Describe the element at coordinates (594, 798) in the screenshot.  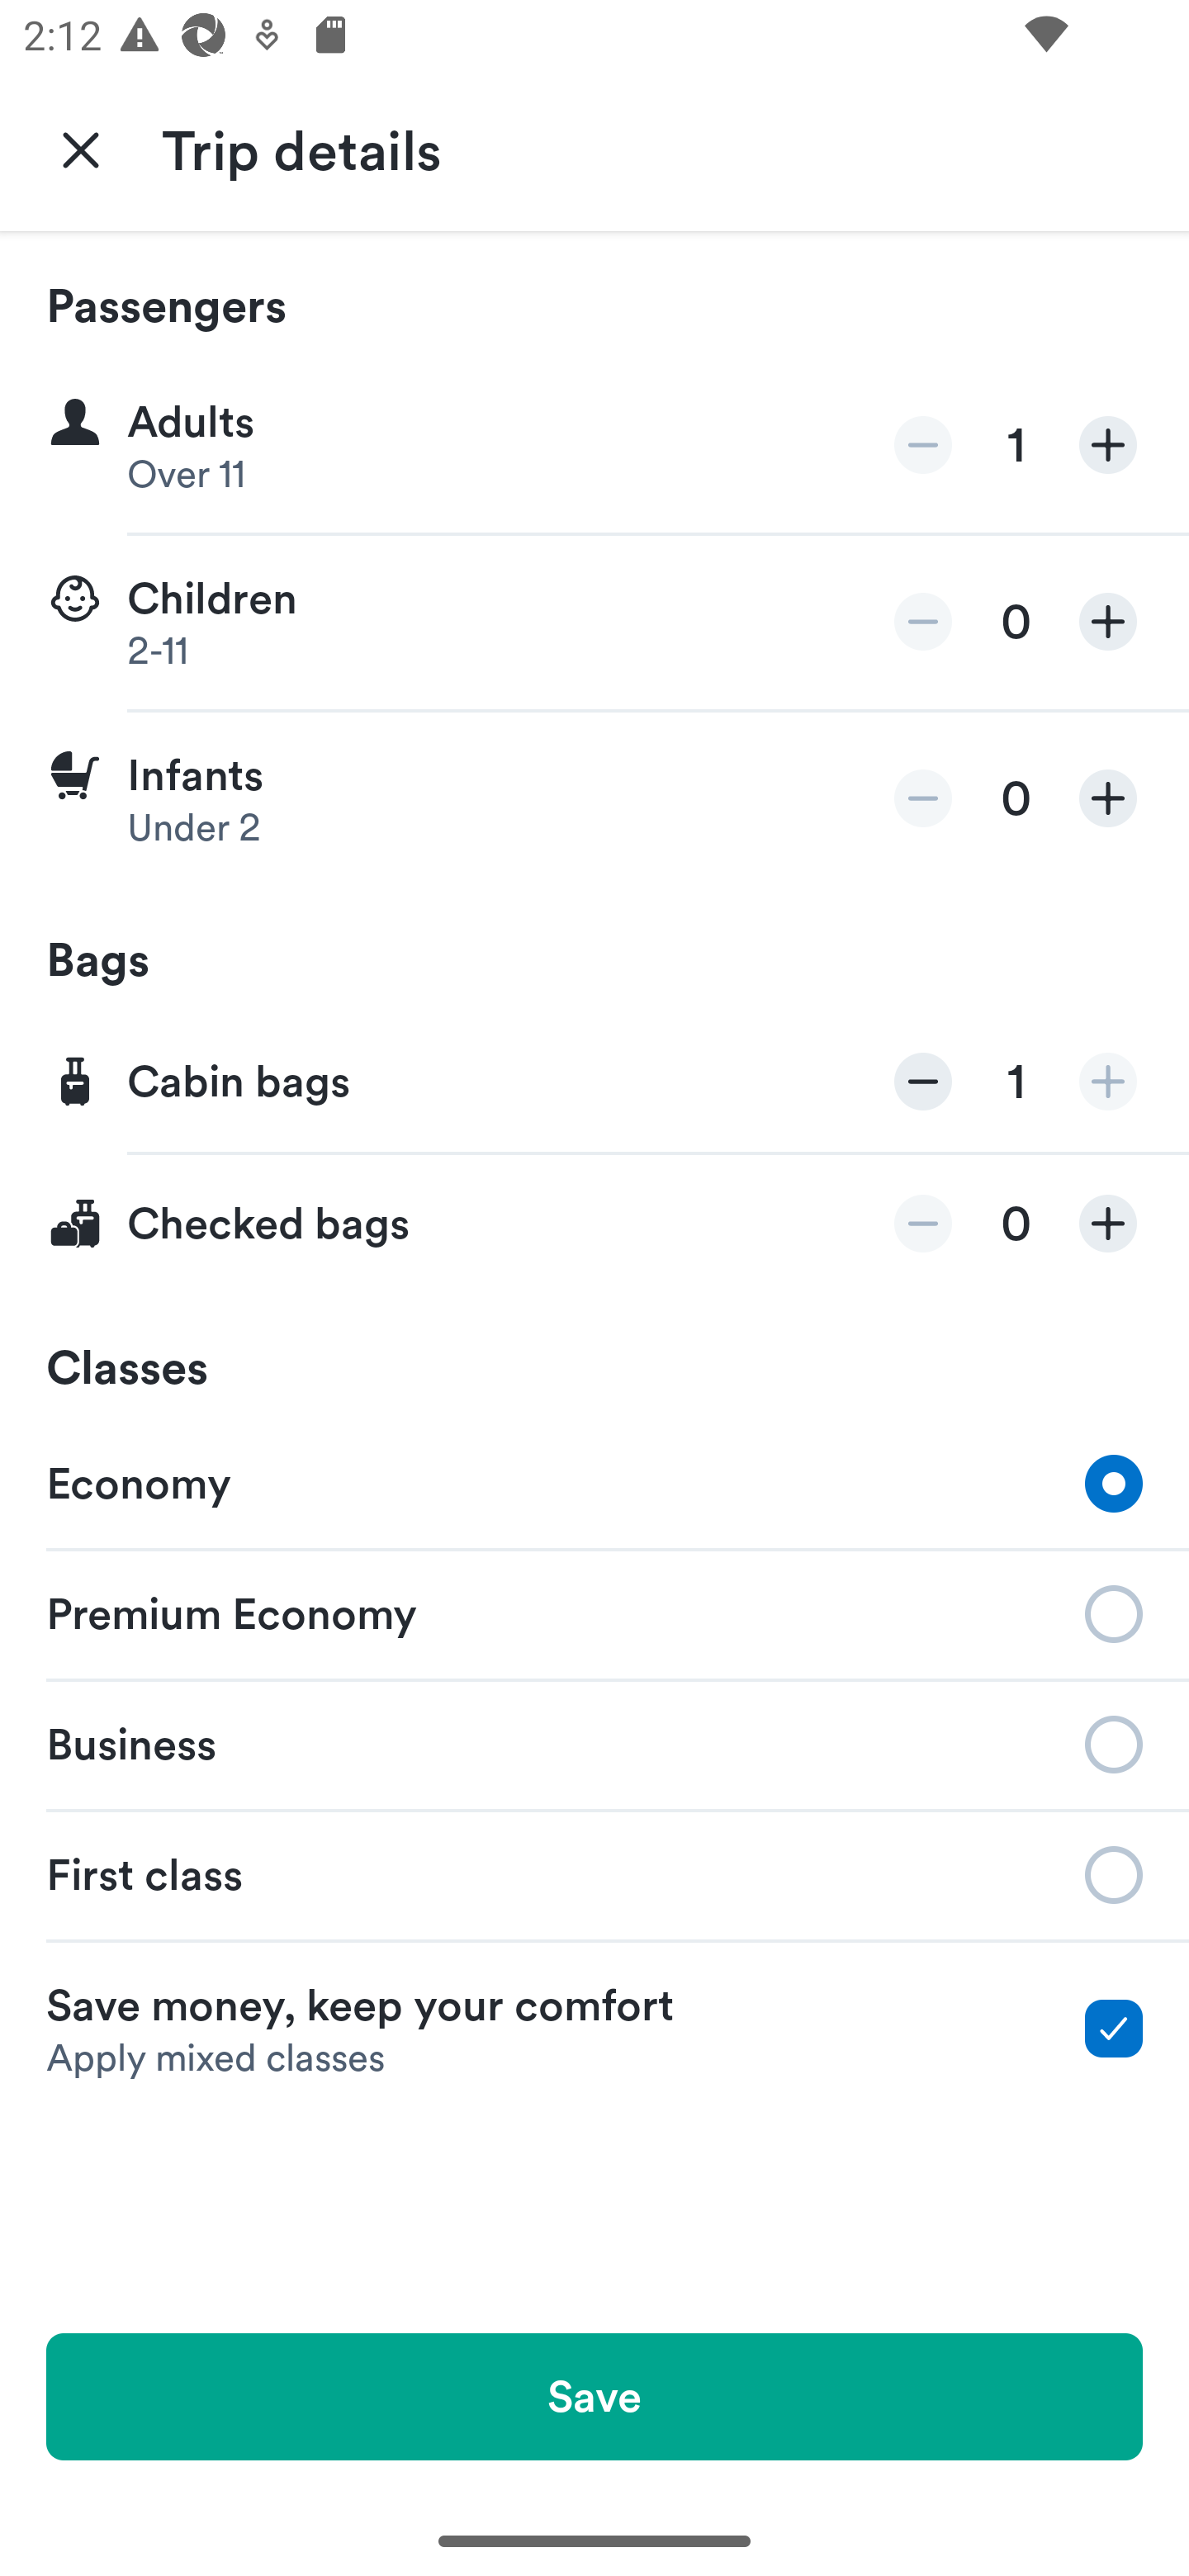
I see `Remove 0 Add Infants Under 2` at that location.